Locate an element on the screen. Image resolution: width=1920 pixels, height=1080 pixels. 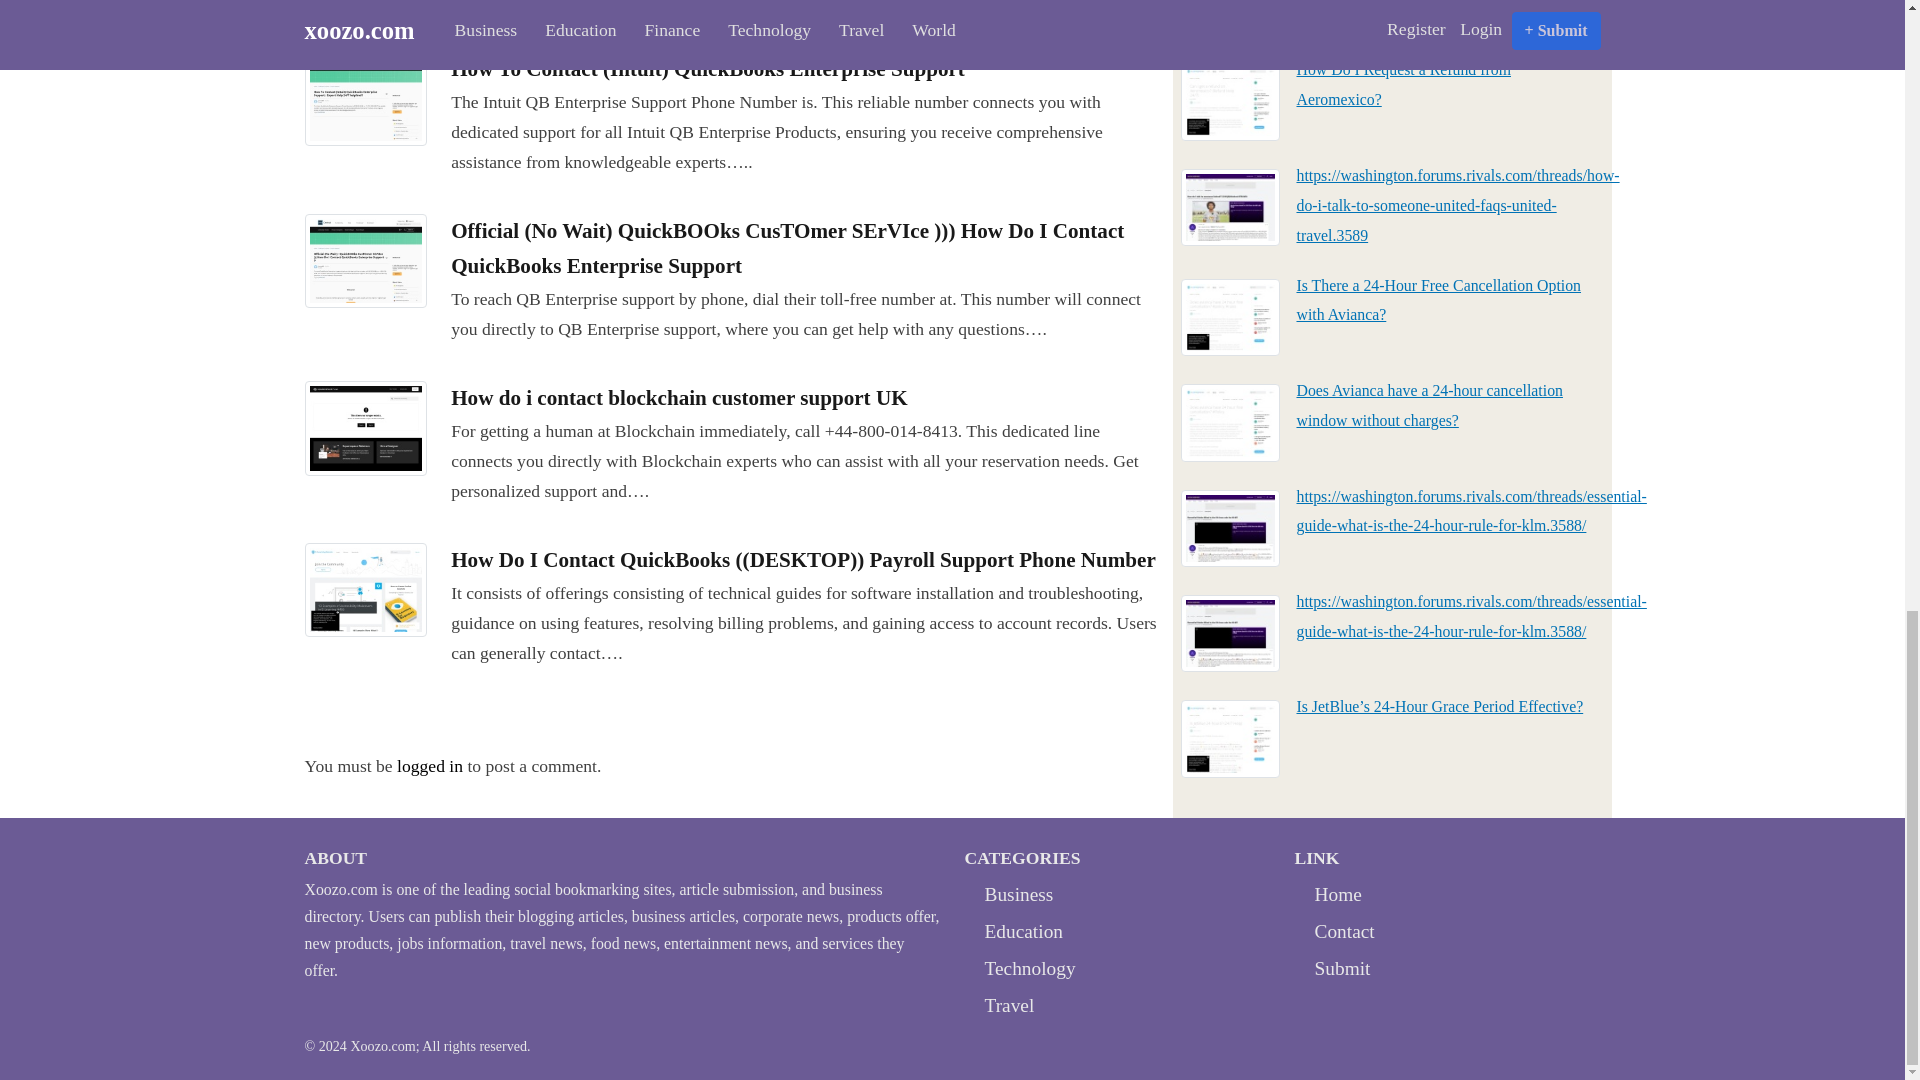
How do i contact blockchain customer support UK is located at coordinates (678, 398).